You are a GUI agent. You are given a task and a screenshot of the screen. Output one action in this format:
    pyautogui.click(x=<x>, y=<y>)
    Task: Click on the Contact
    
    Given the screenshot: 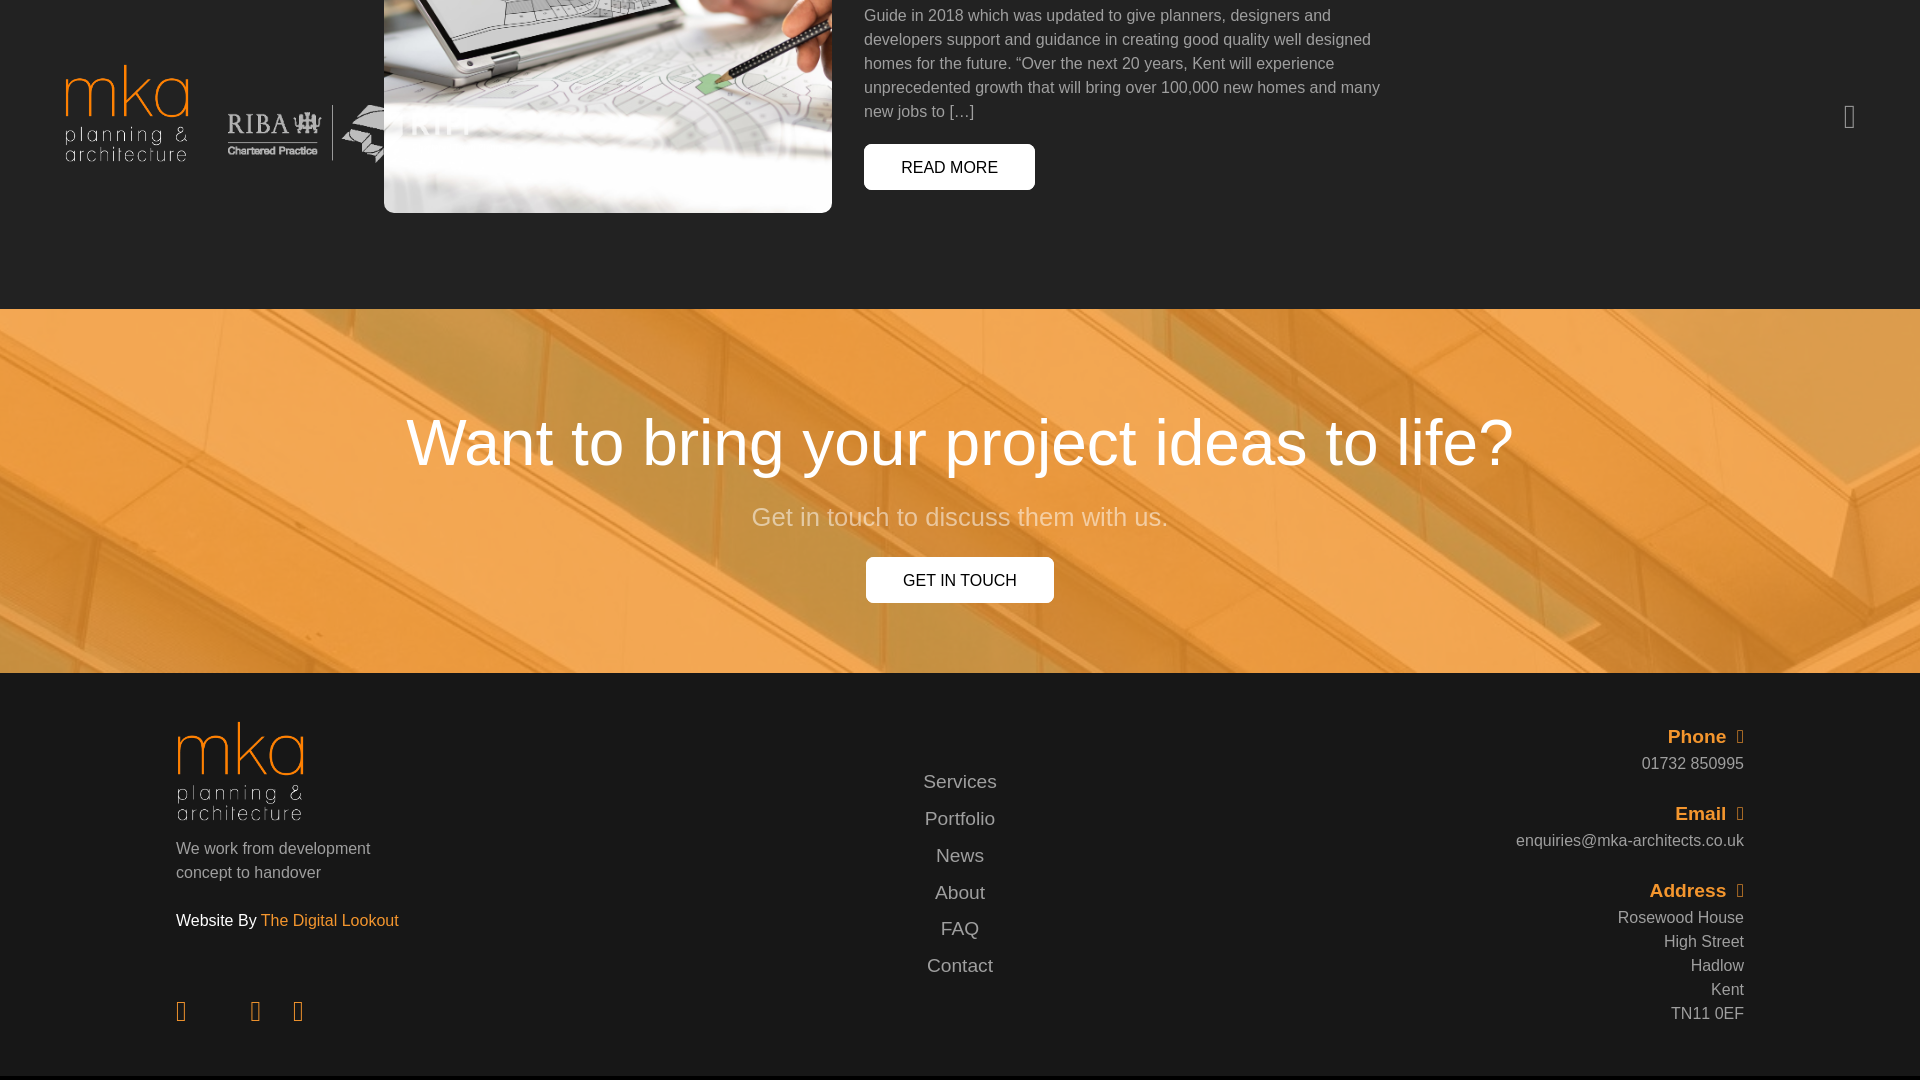 What is the action you would take?
    pyautogui.click(x=960, y=965)
    